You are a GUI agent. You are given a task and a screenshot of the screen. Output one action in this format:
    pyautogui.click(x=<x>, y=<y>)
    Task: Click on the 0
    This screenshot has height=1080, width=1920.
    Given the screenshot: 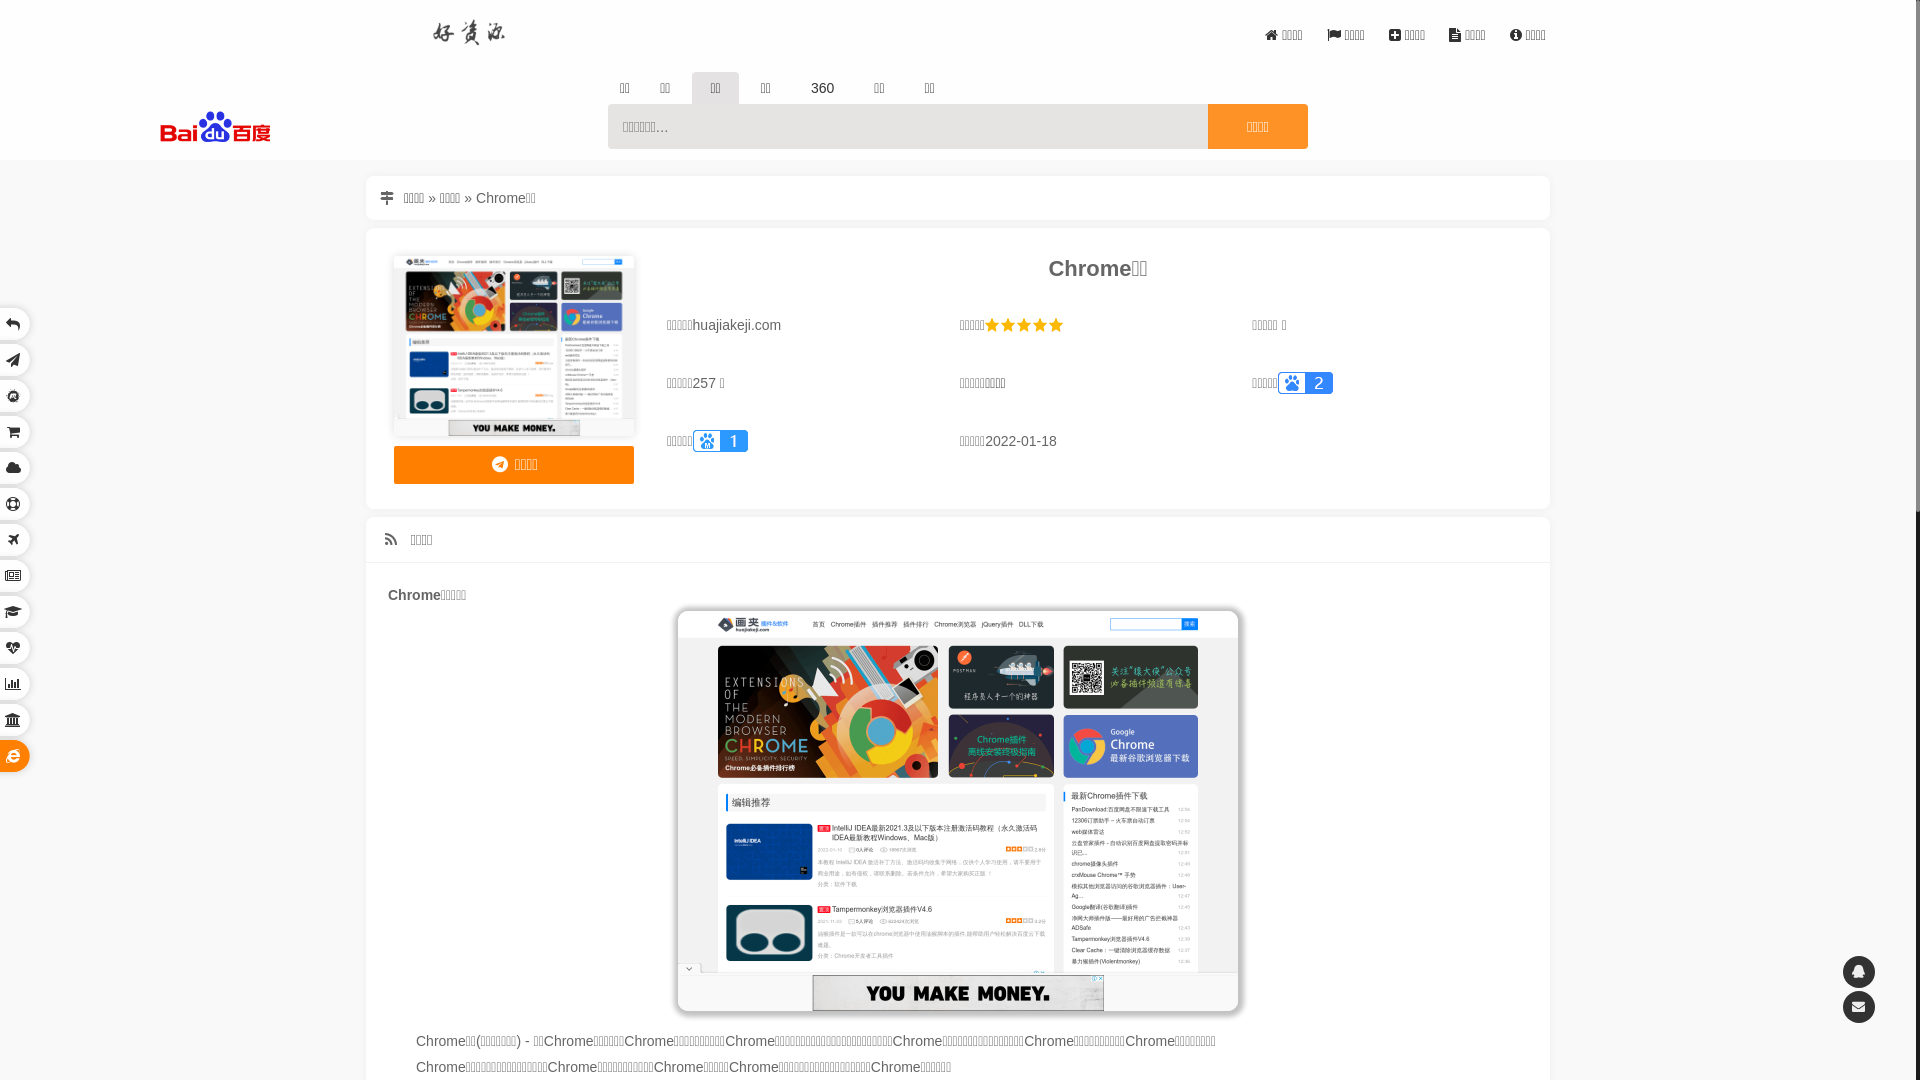 What is the action you would take?
    pyautogui.click(x=1875, y=953)
    